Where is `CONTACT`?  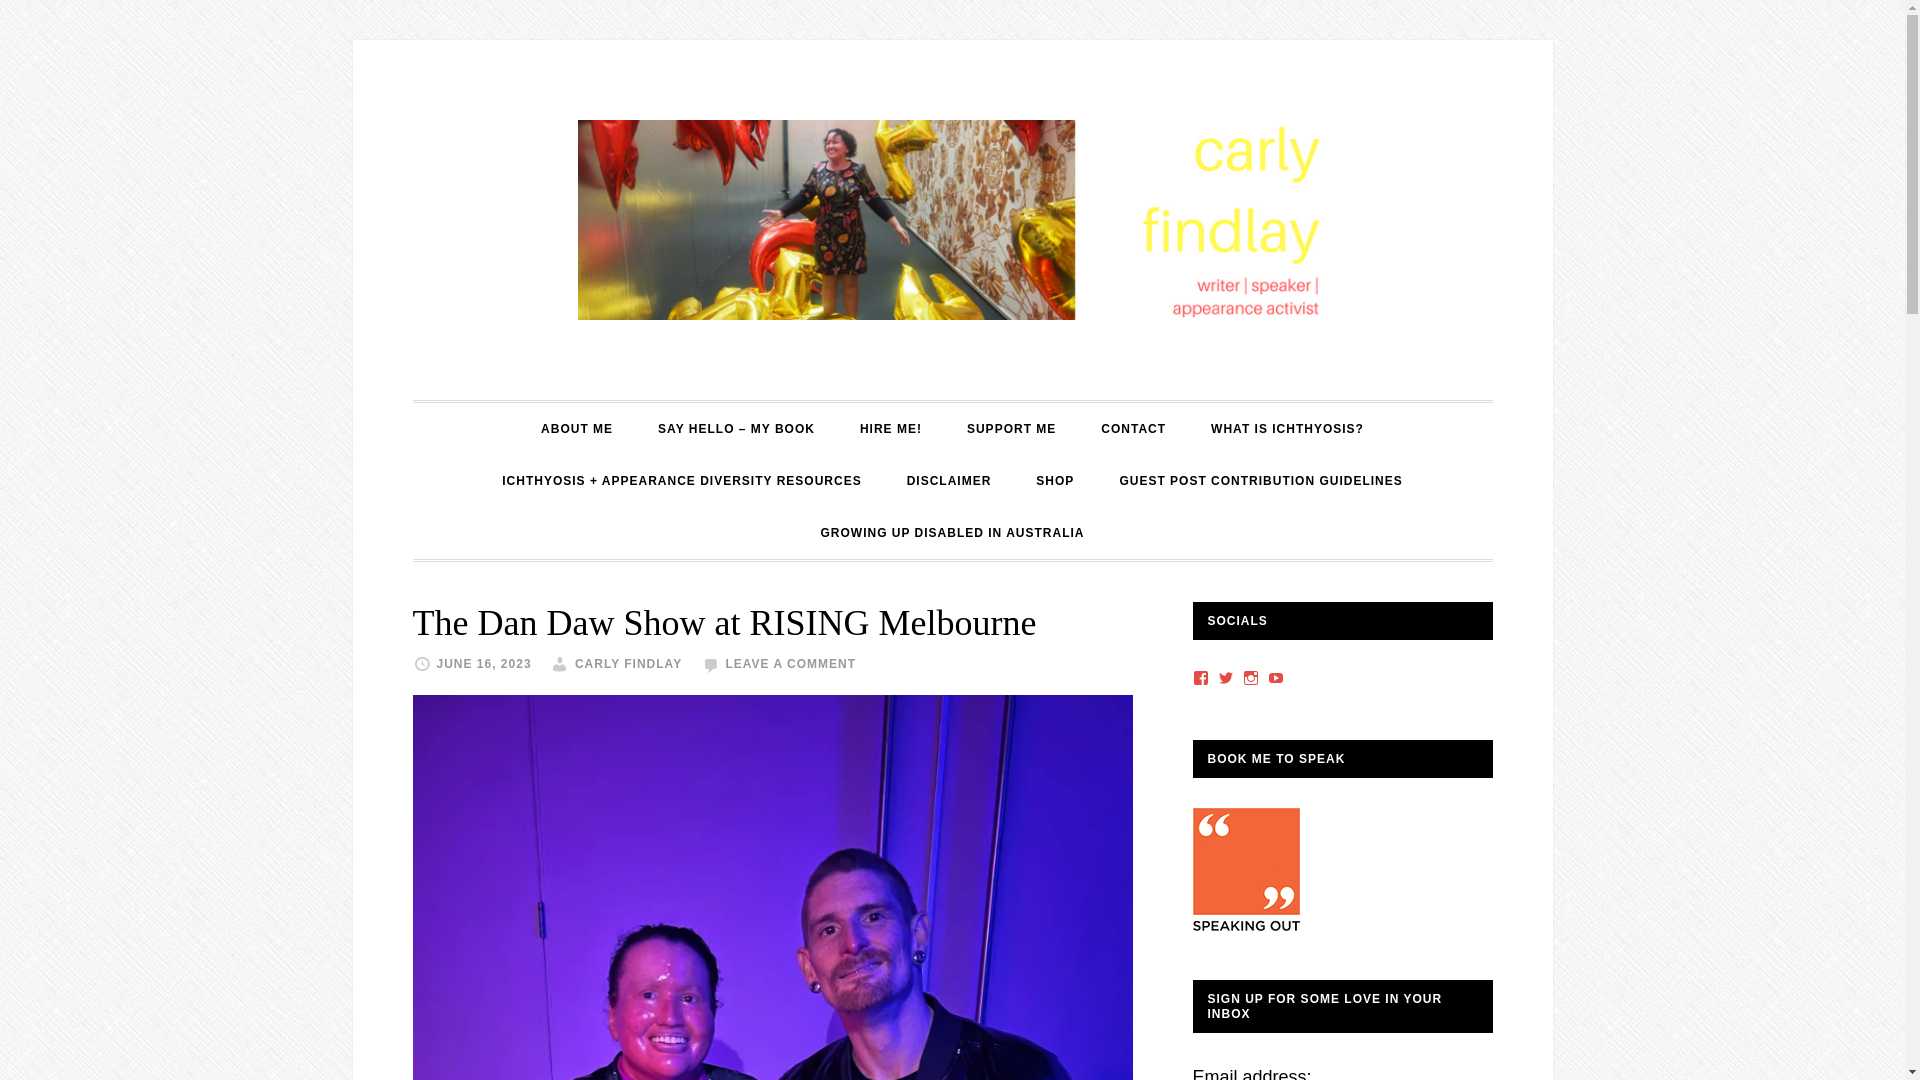
CONTACT is located at coordinates (1133, 428).